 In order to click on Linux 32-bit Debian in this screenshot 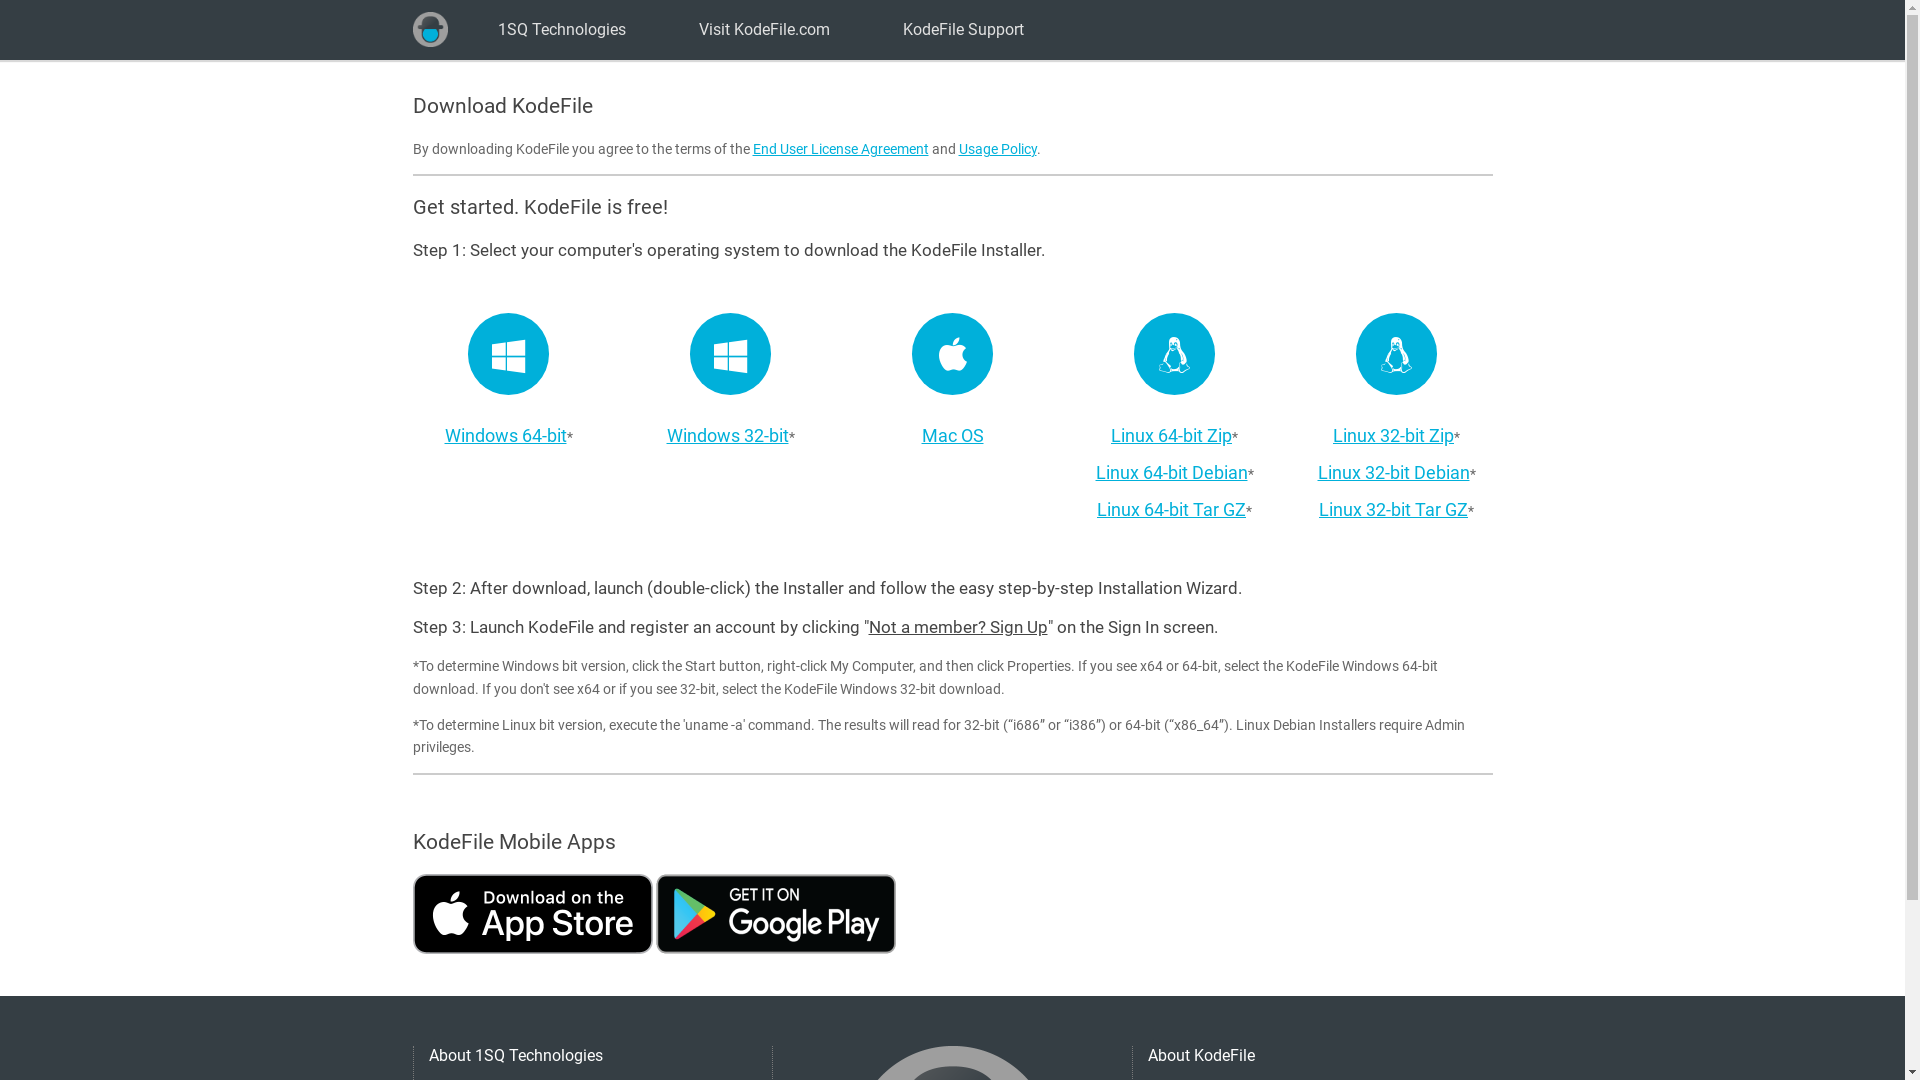, I will do `click(1394, 472)`.